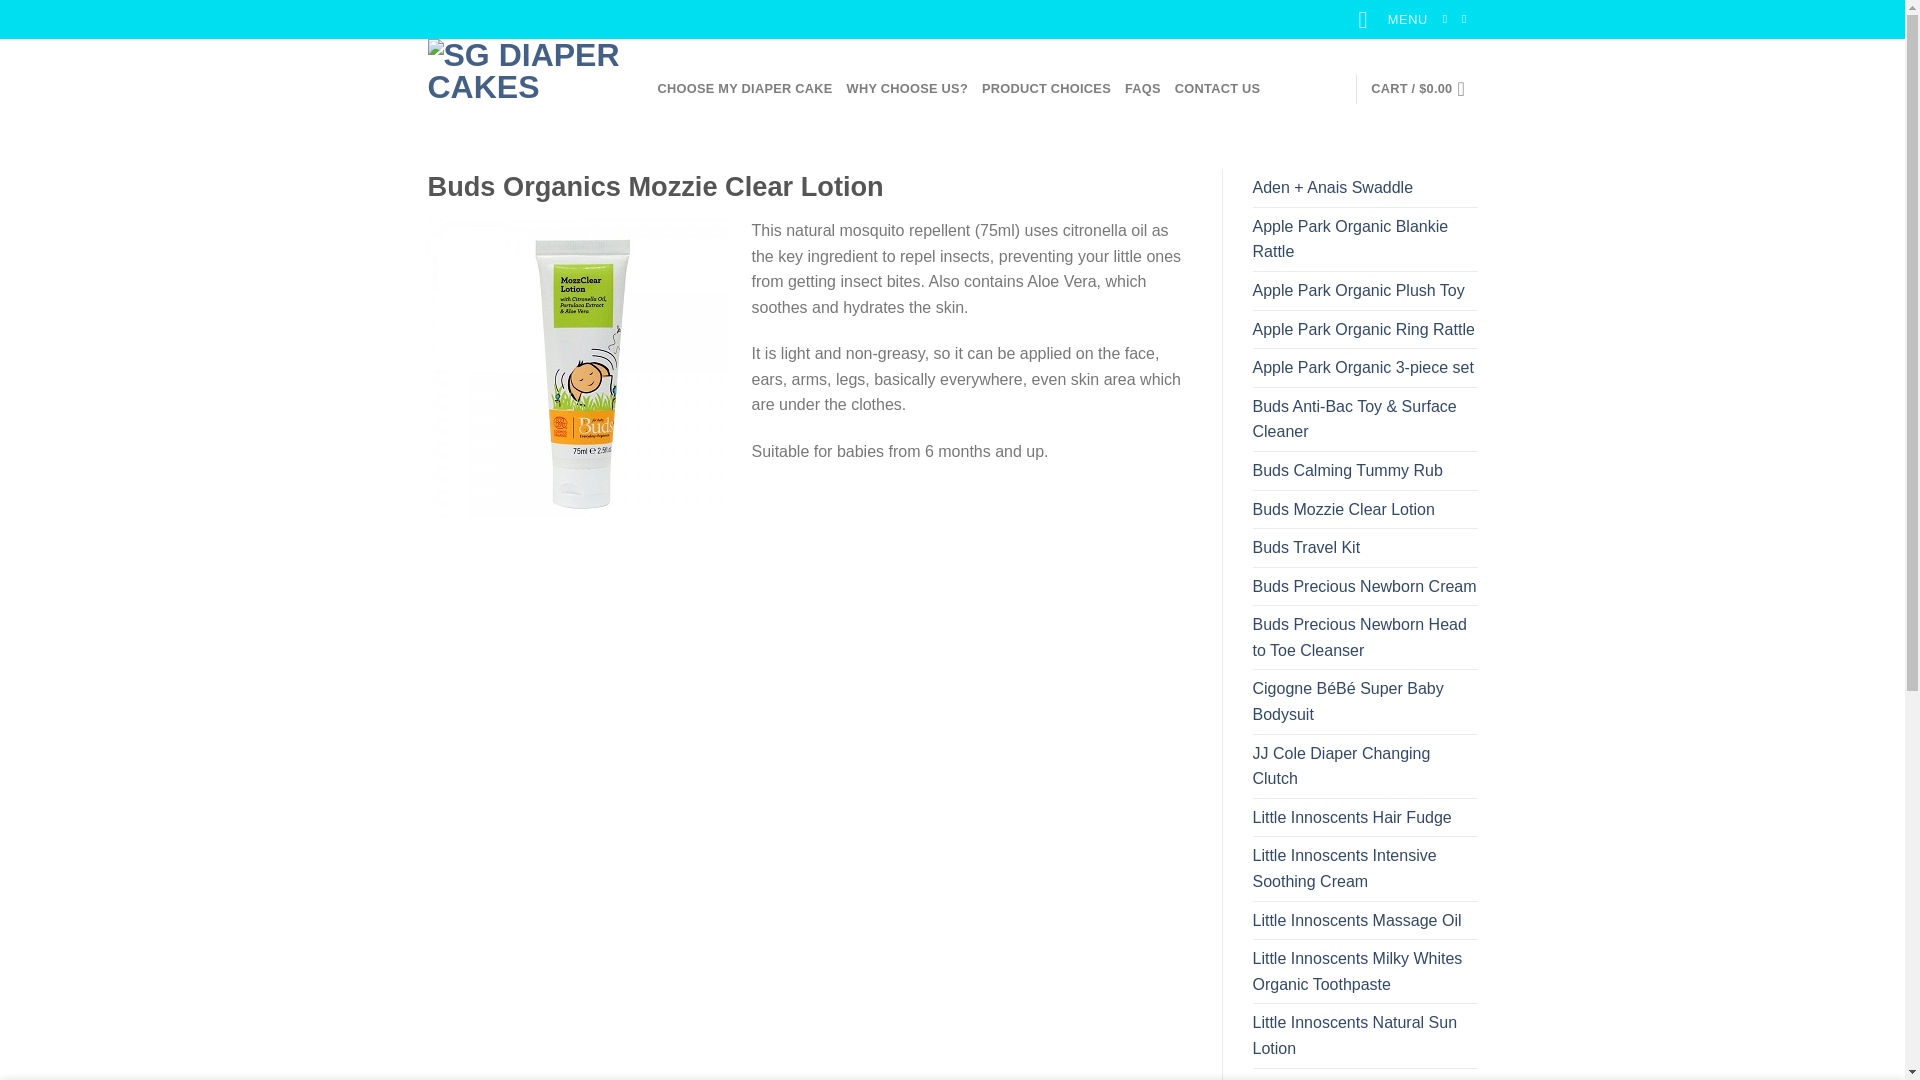 This screenshot has height=1080, width=1920. I want to click on WHY CHOOSE US?, so click(906, 88).